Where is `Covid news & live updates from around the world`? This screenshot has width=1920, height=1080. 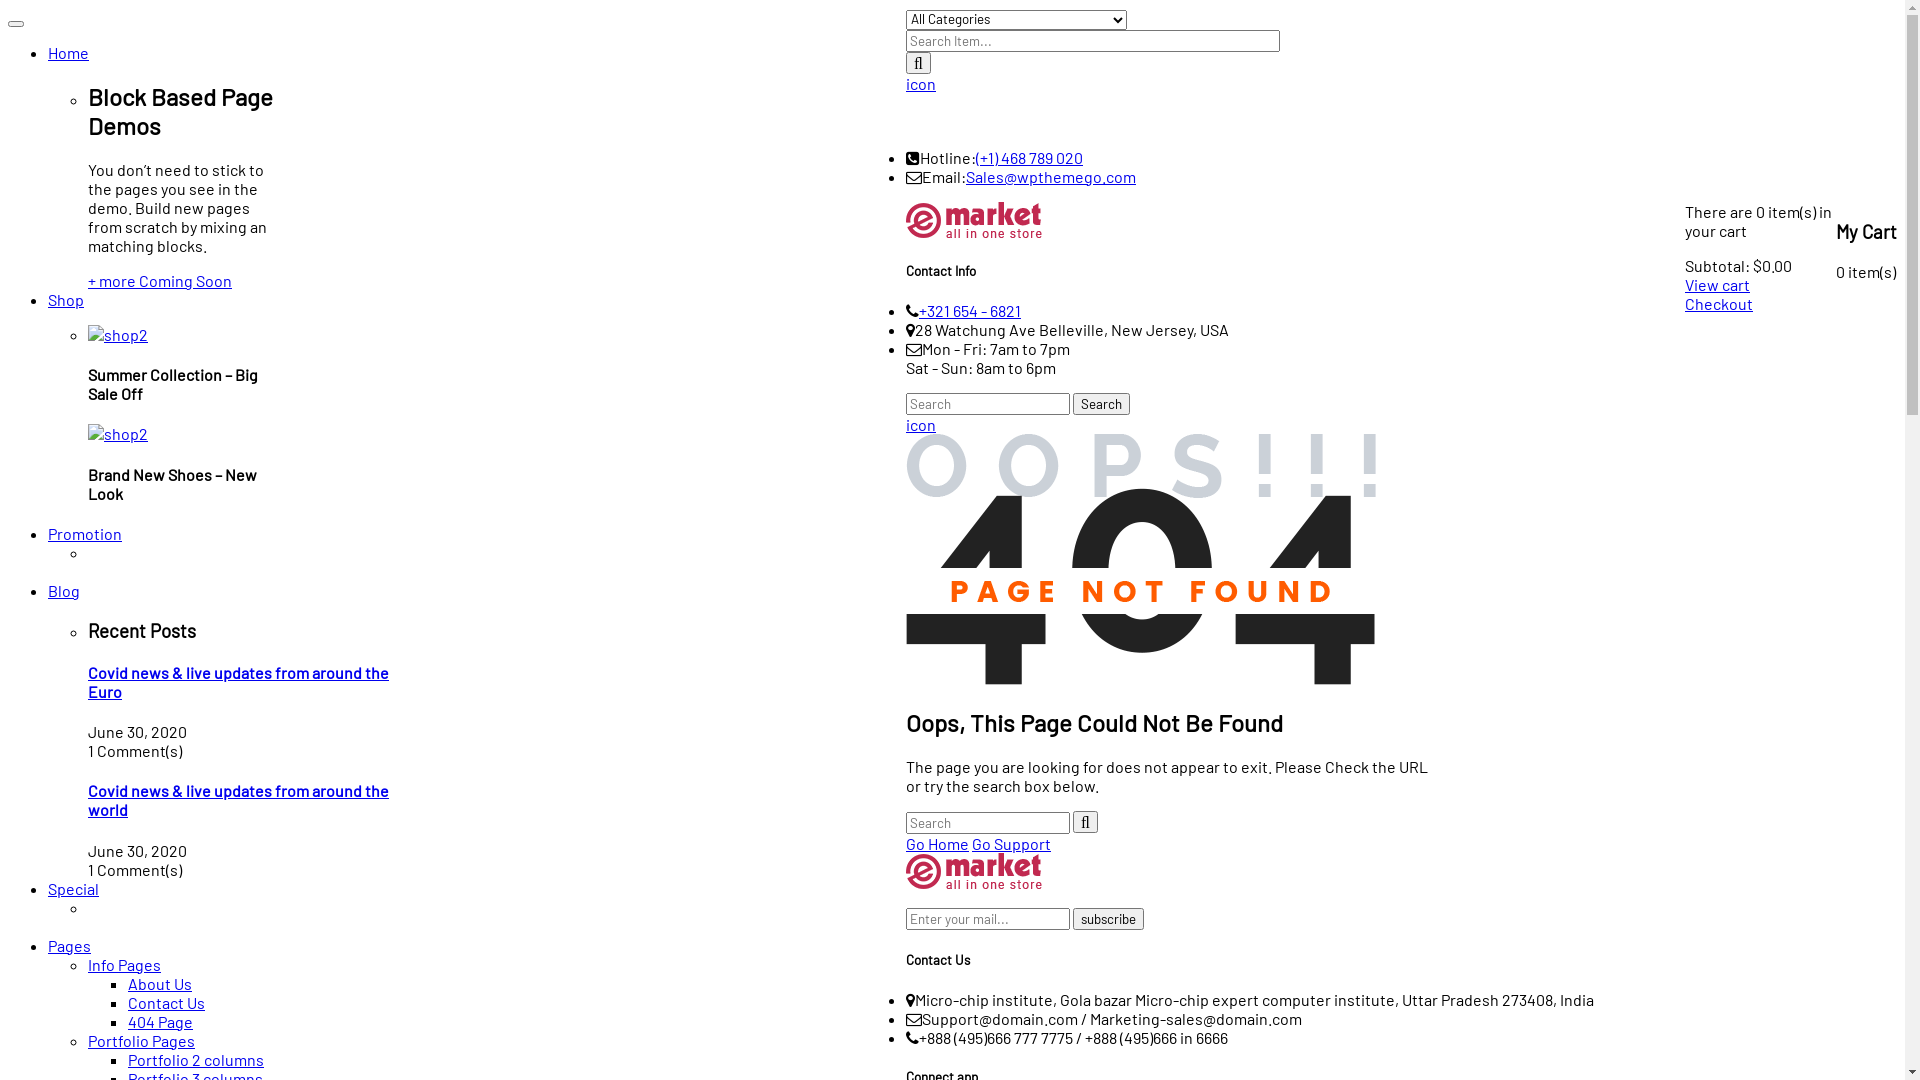 Covid news & live updates from around the world is located at coordinates (238, 800).